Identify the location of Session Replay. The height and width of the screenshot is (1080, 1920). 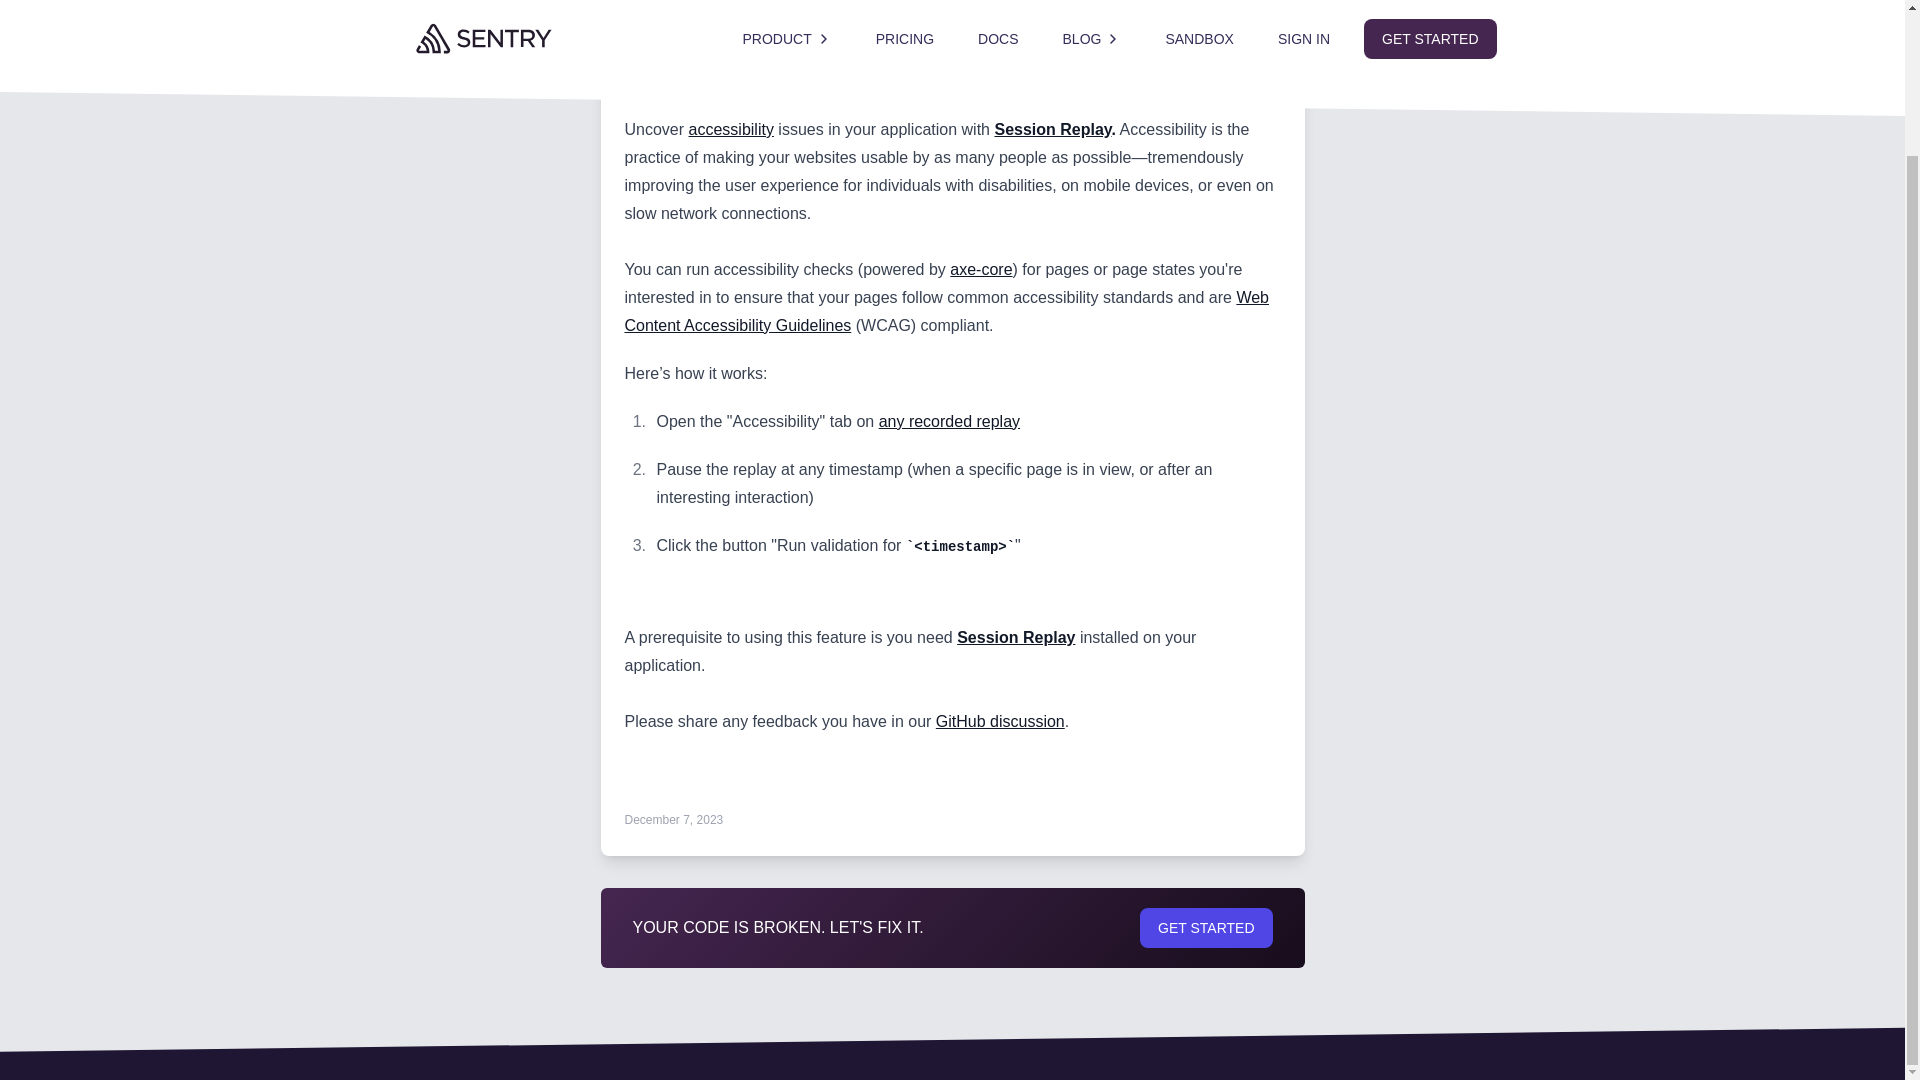
(1052, 129).